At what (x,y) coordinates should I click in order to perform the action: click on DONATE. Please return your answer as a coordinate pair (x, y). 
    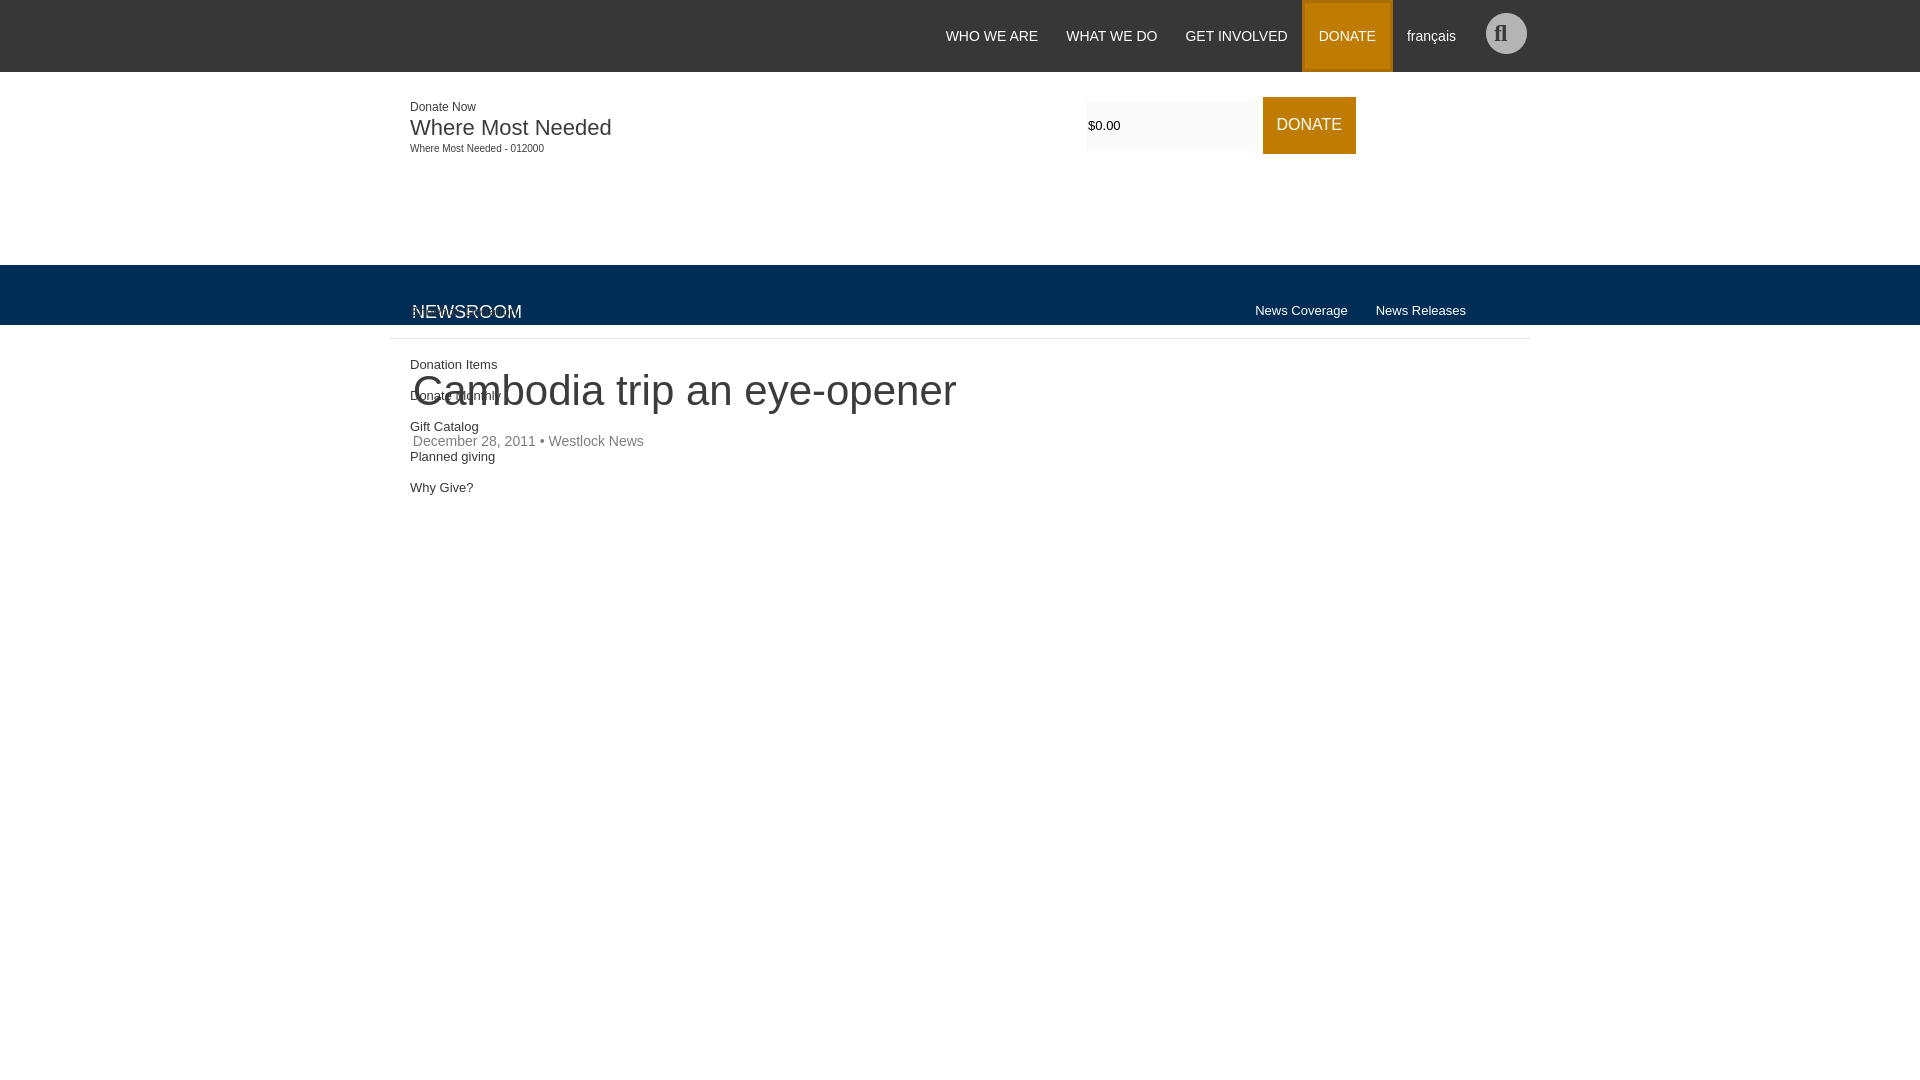
    Looking at the image, I should click on (1347, 36).